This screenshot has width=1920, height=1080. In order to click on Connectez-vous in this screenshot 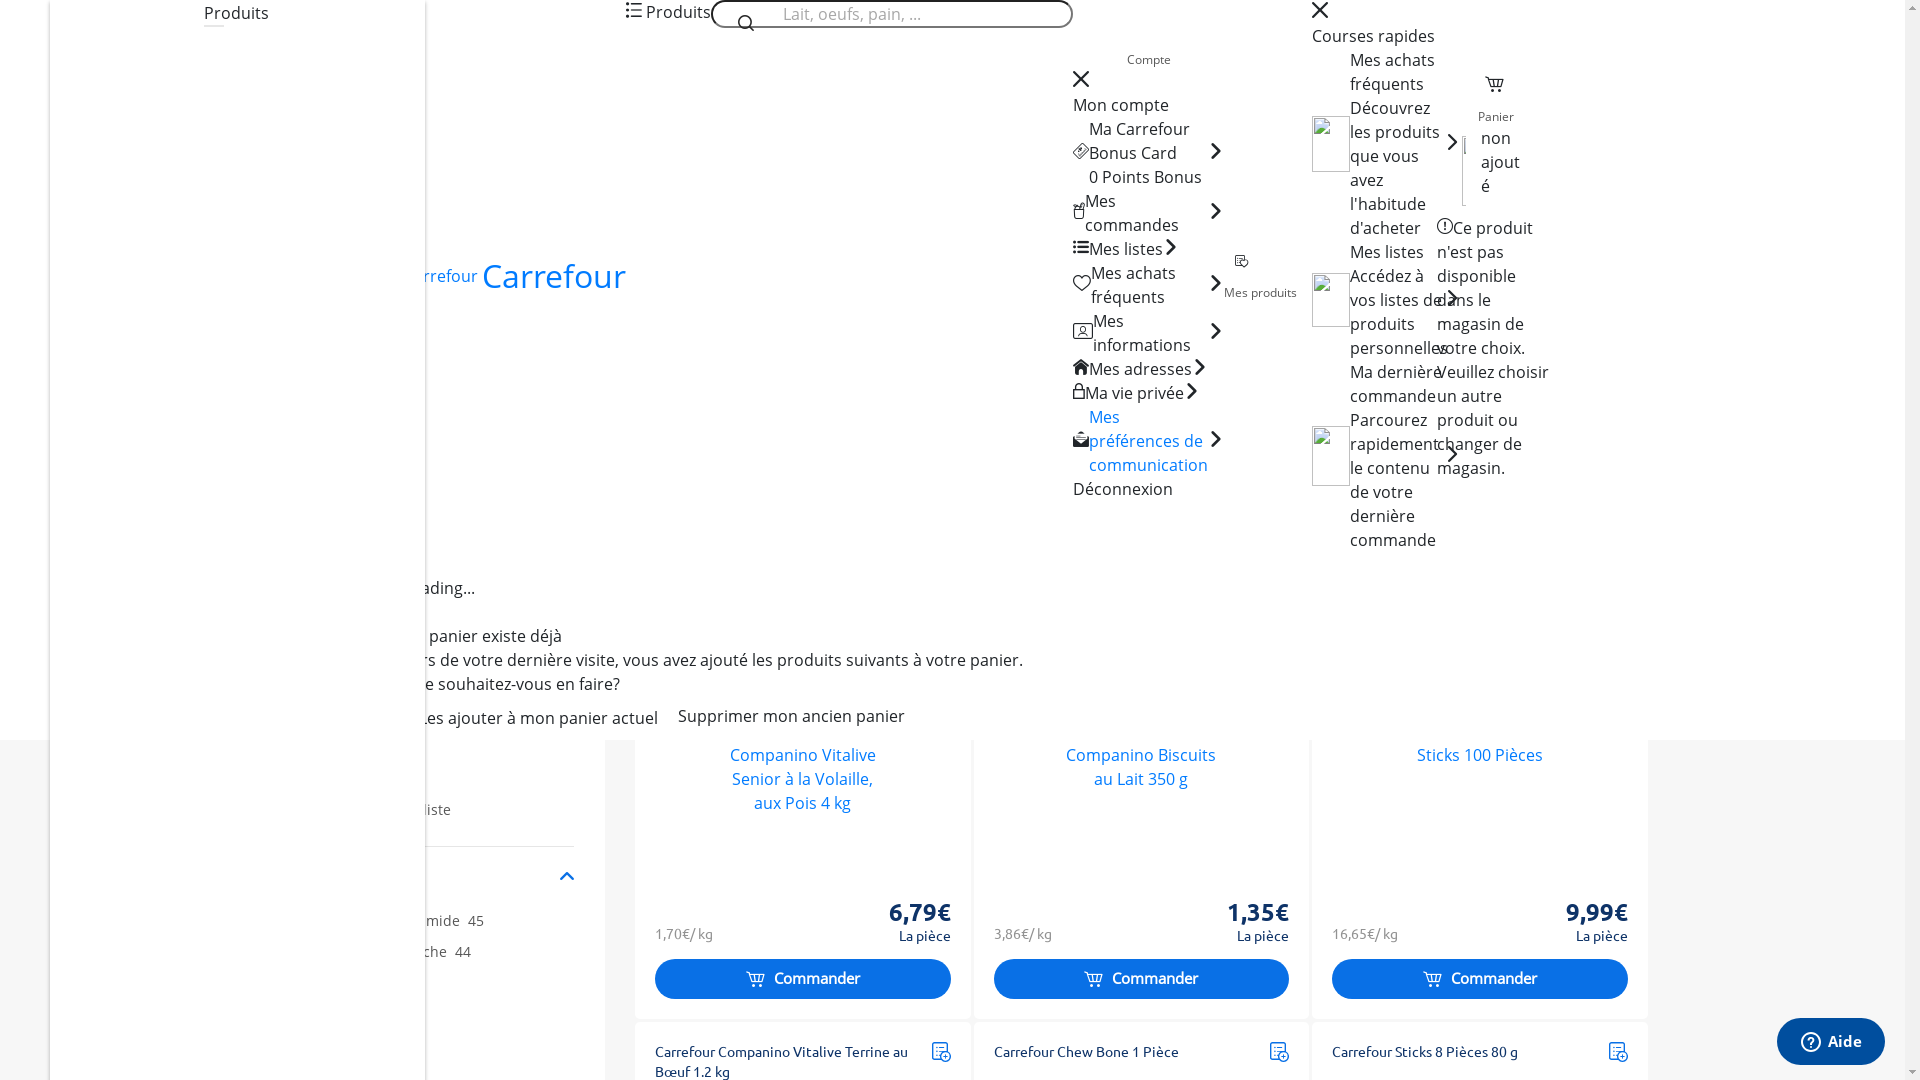, I will do `click(332, 712)`.